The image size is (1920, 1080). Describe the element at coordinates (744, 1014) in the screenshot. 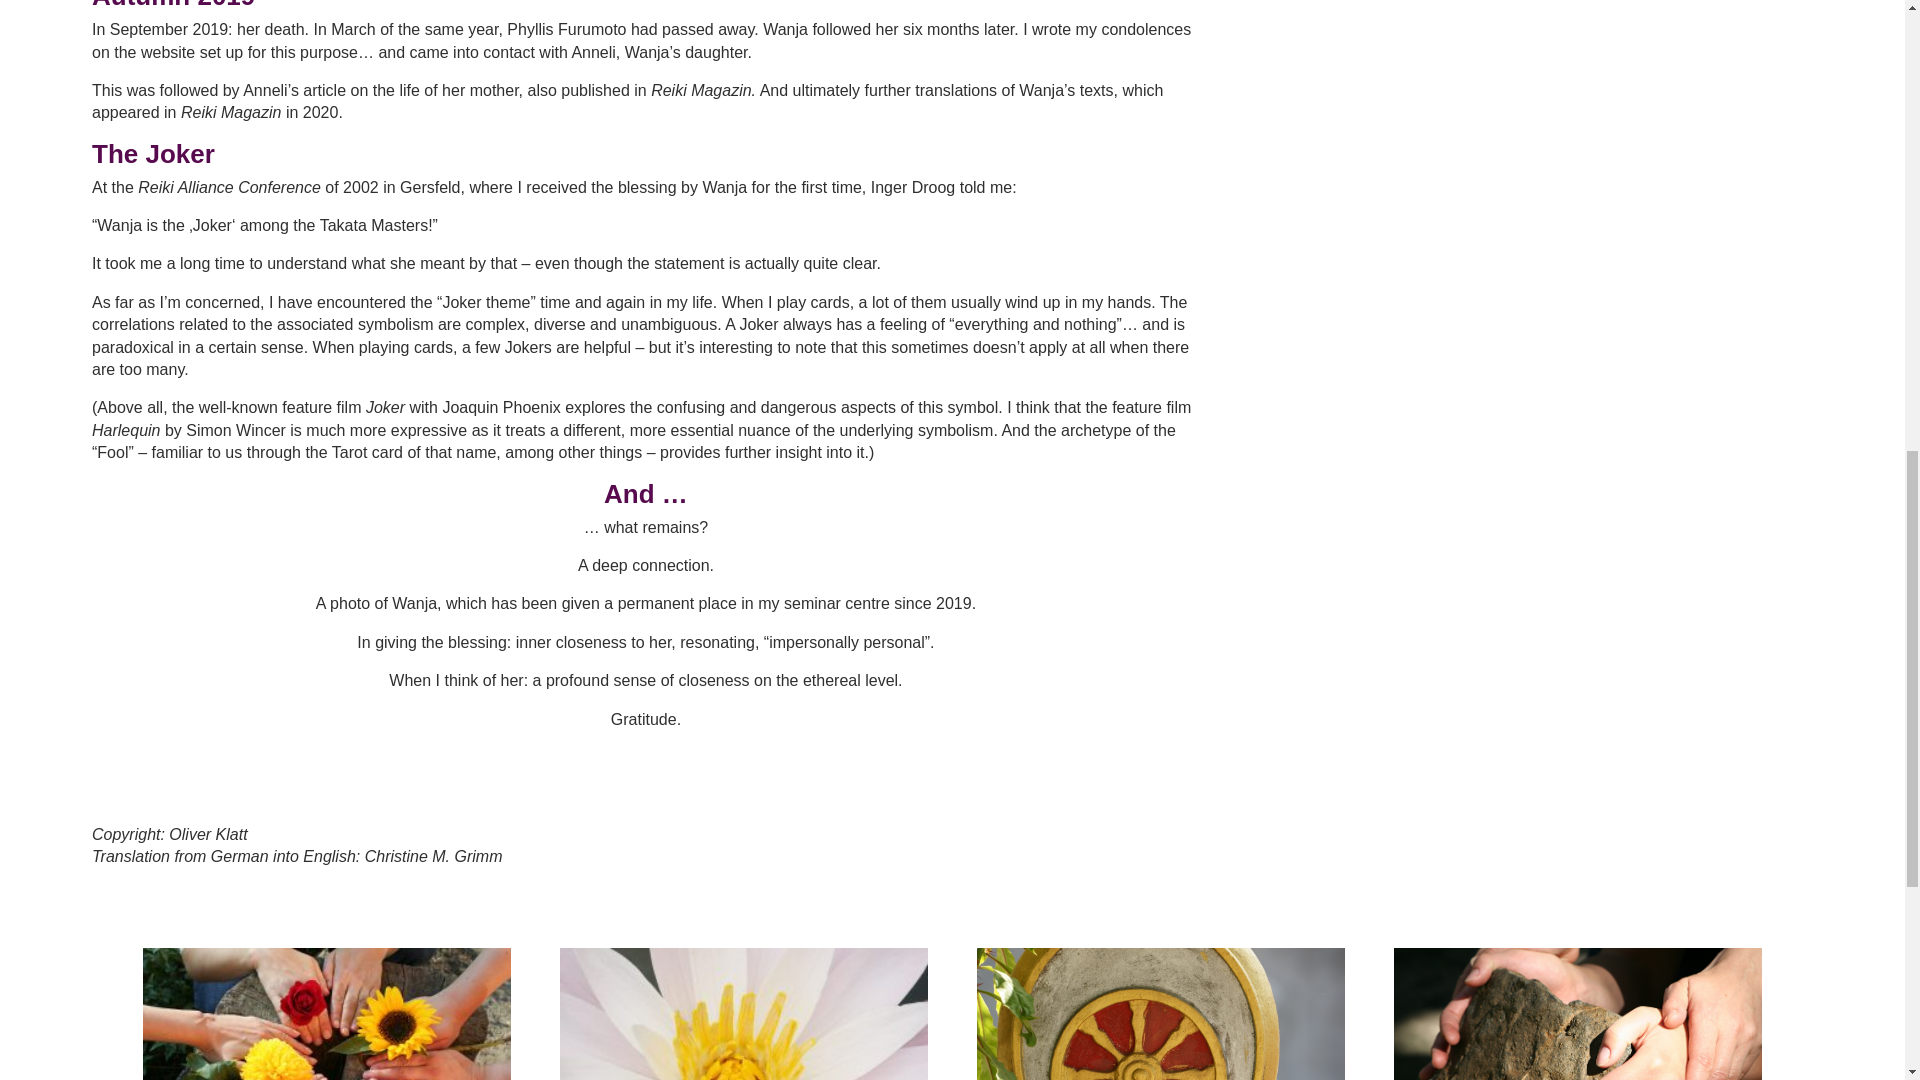

I see `Reiki-Sessions` at that location.